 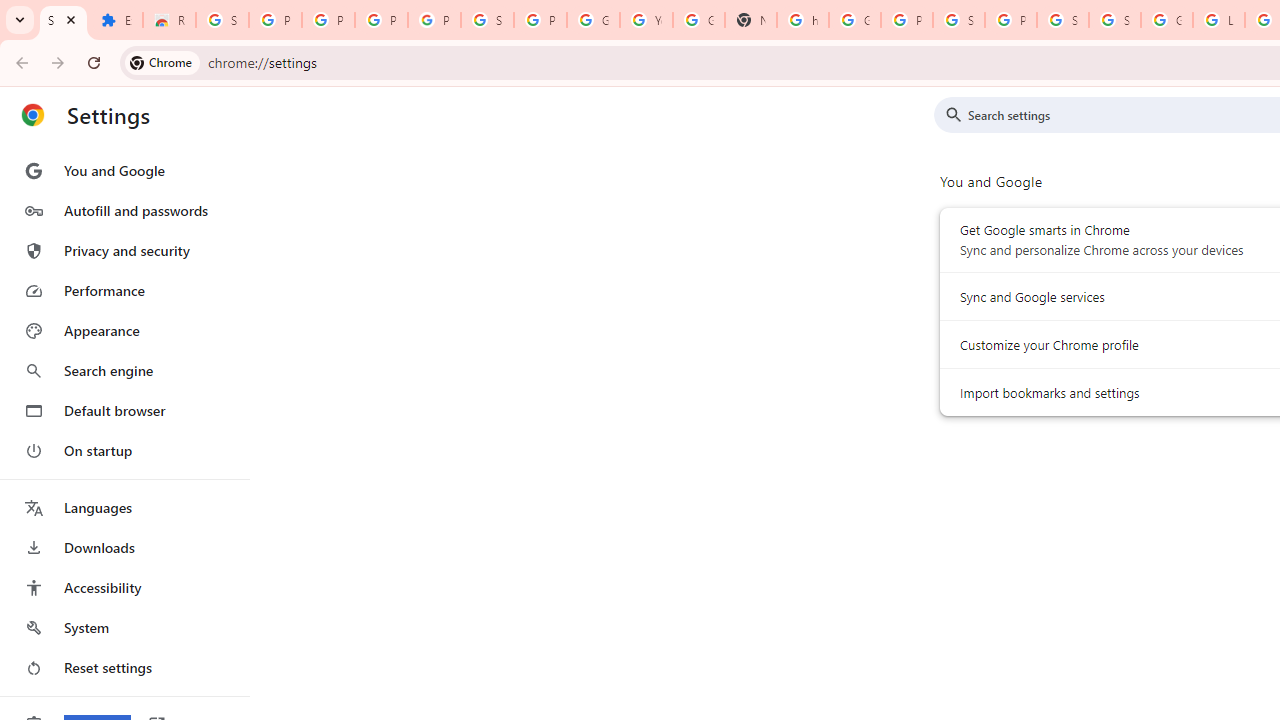 I want to click on Default browser, so click(x=124, y=410).